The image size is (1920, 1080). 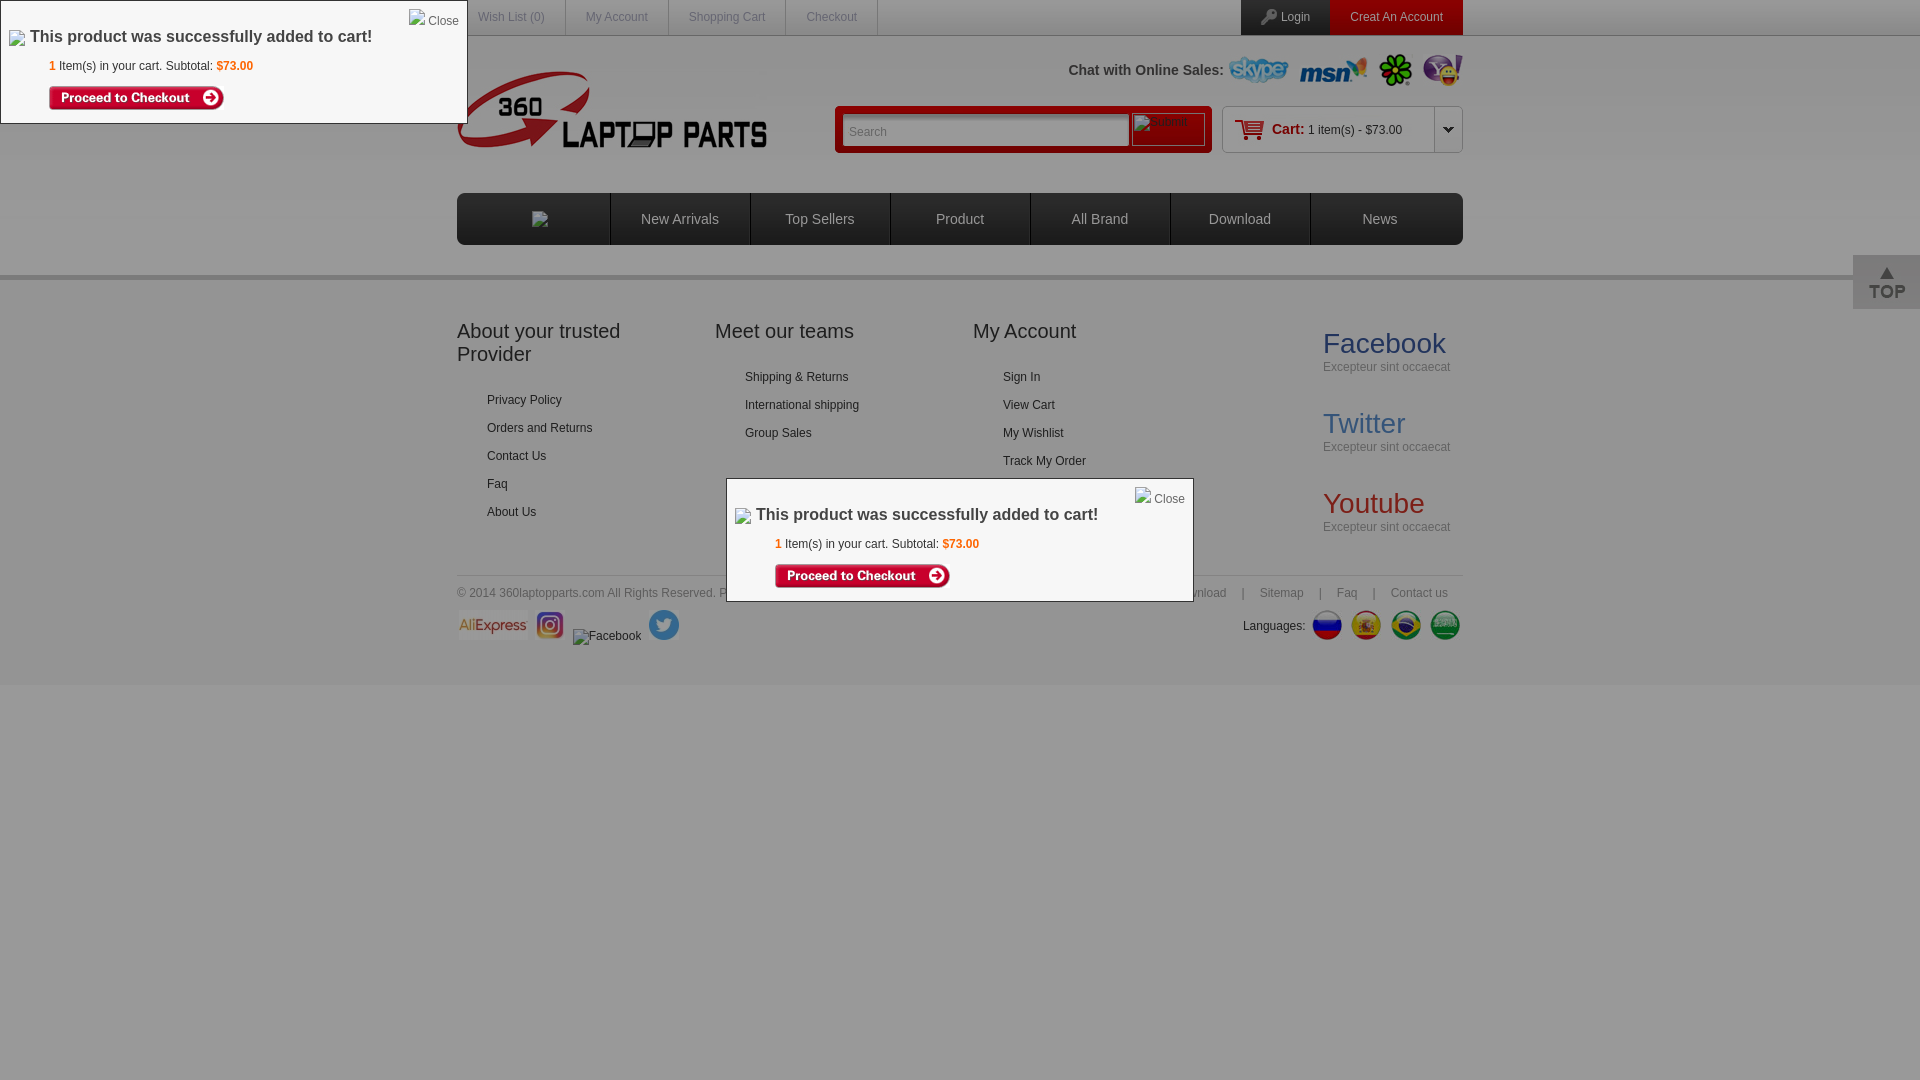 I want to click on 360 laptop parts limited a laptop parts supplyer., so click(x=612, y=110).